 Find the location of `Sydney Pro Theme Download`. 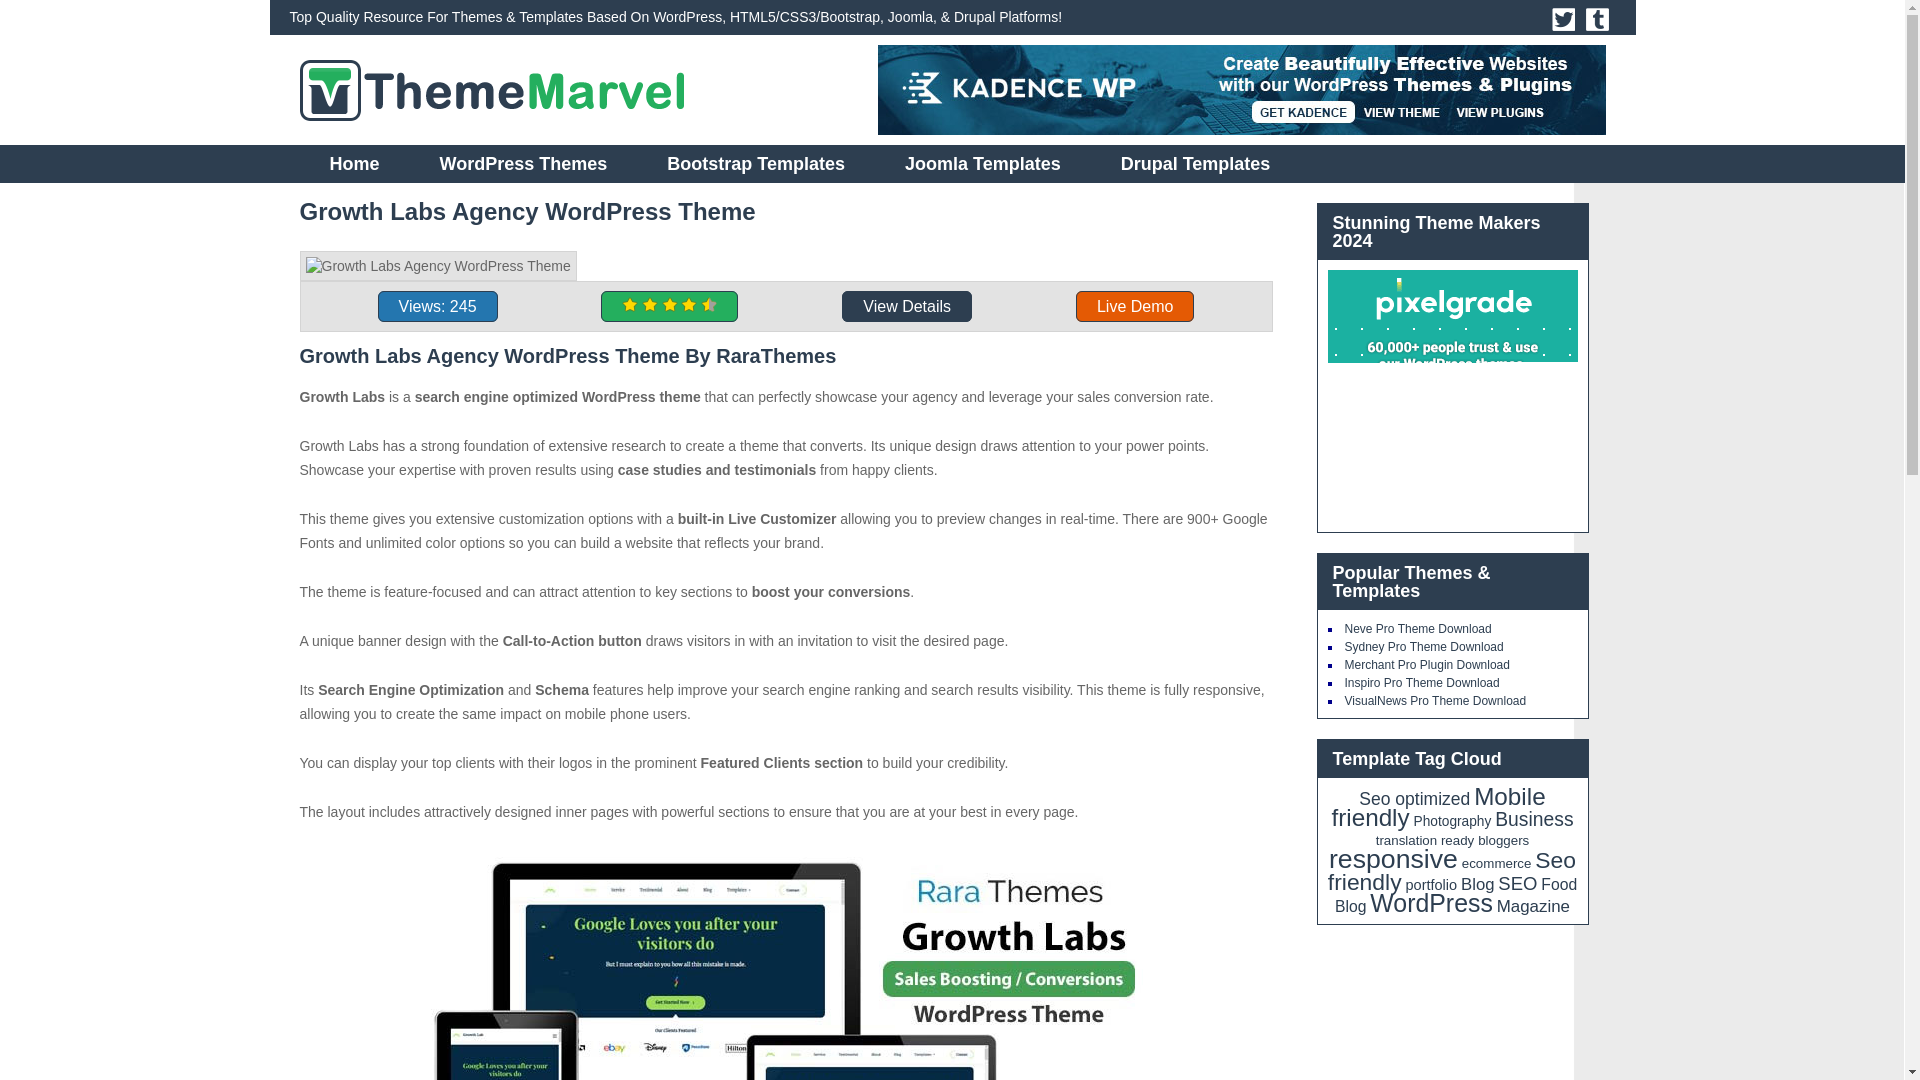

Sydney Pro Theme Download is located at coordinates (1424, 647).